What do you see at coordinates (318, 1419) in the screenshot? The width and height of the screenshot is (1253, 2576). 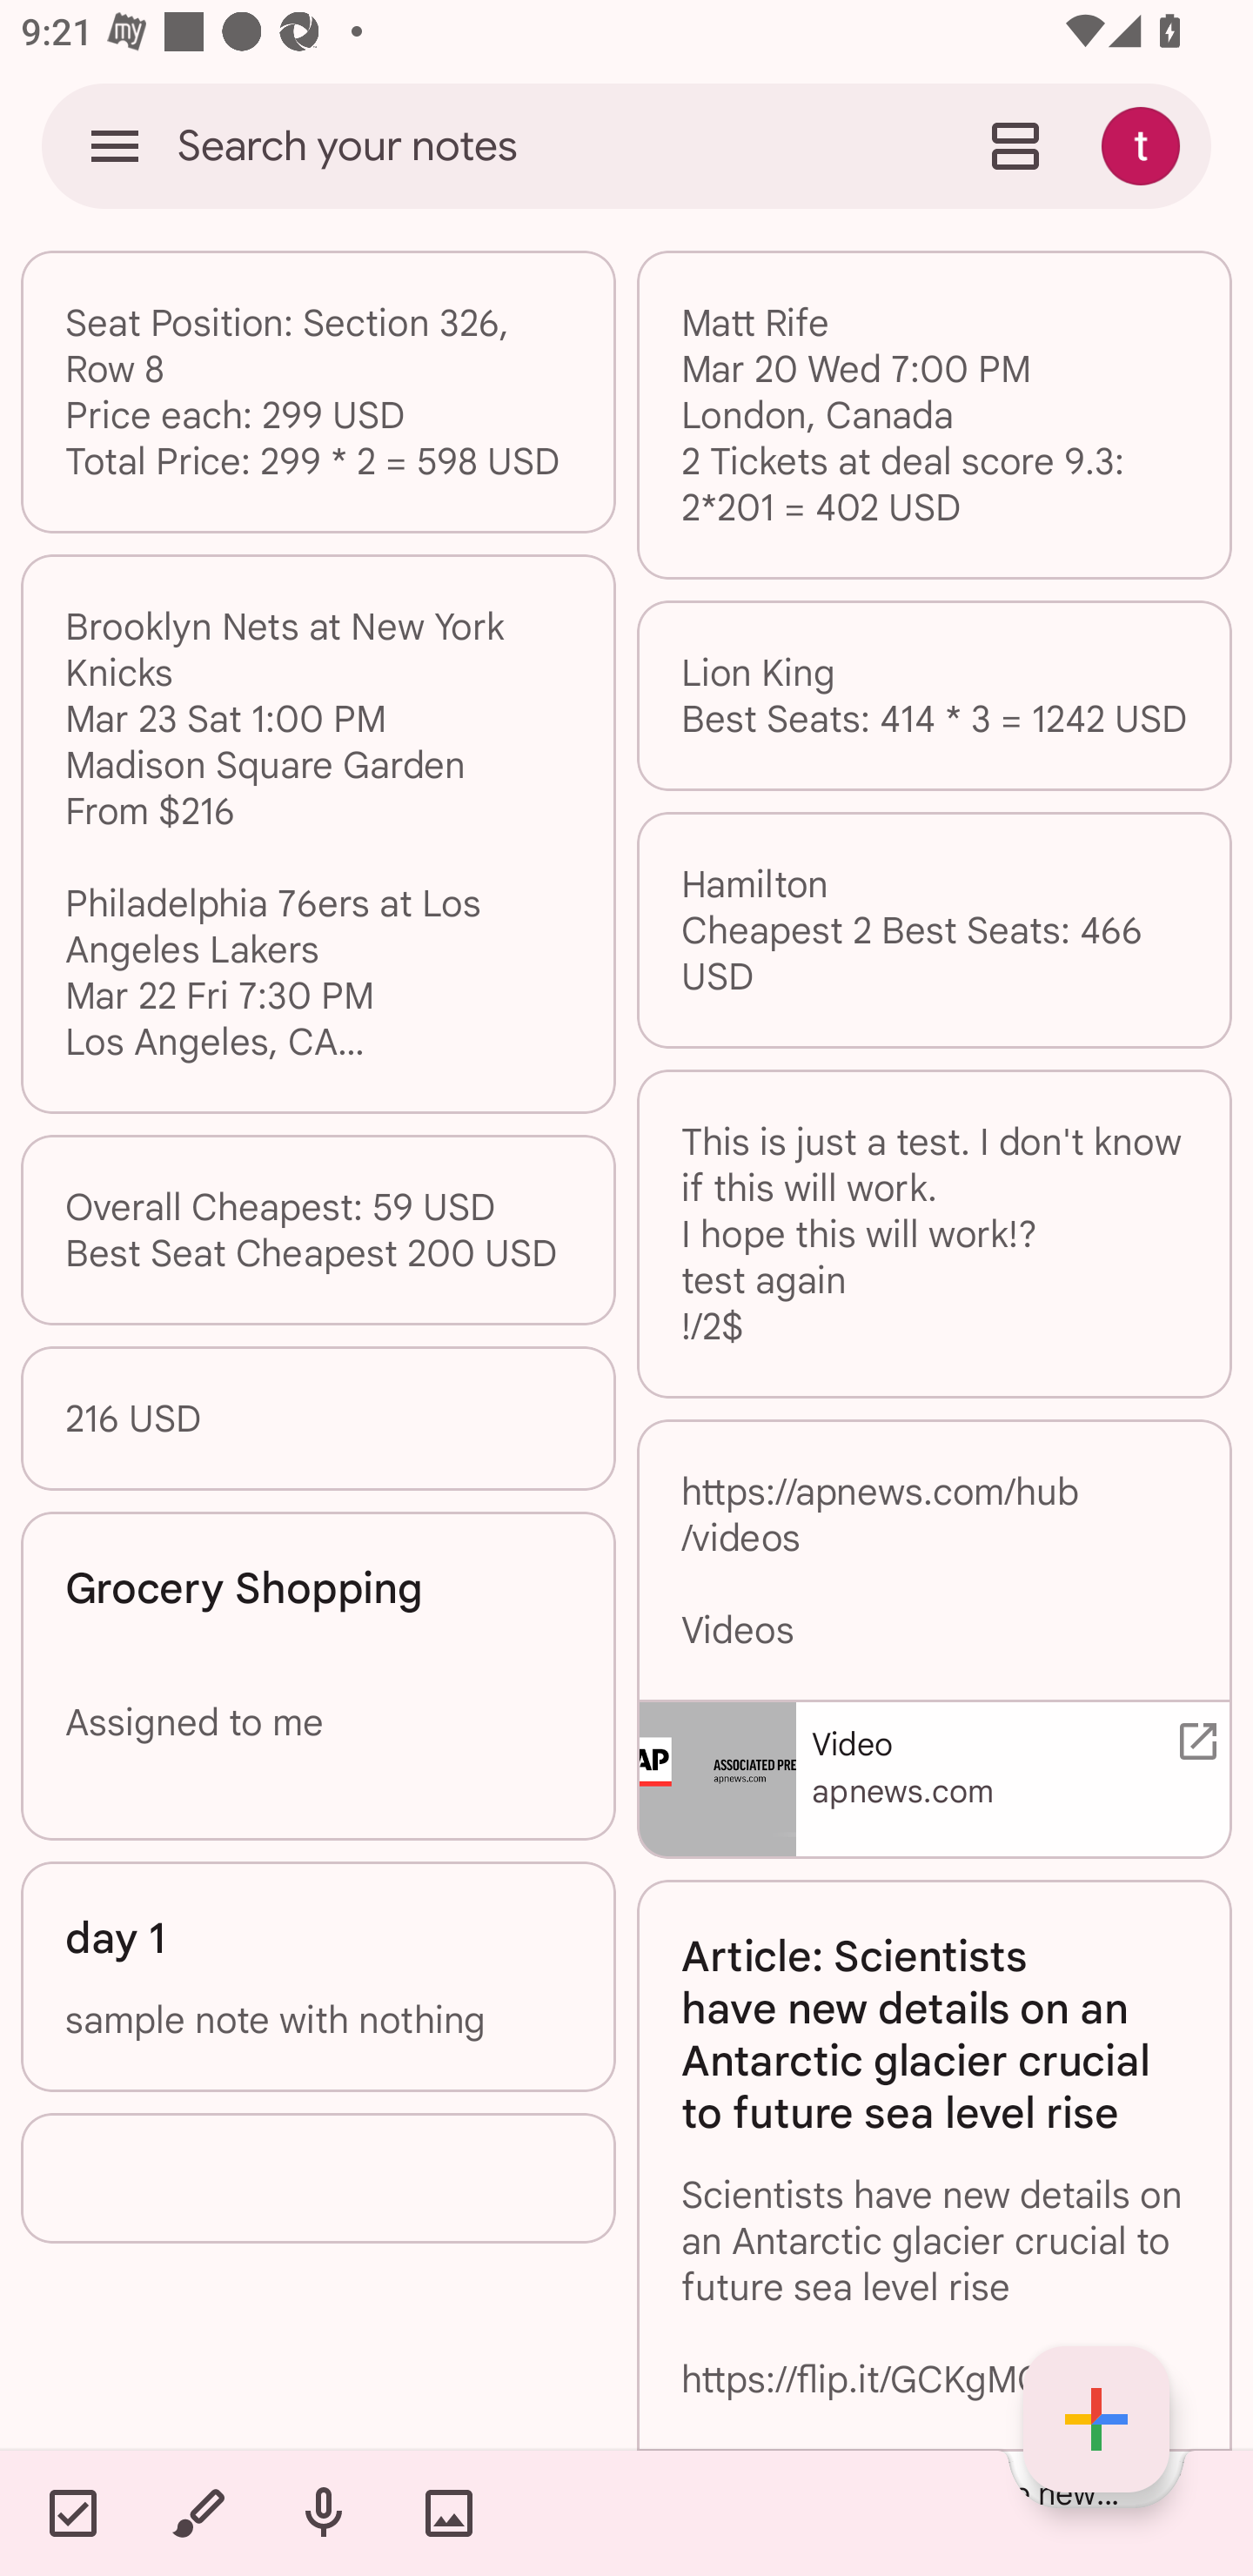 I see `216 USD.  216 USD` at bounding box center [318, 1419].